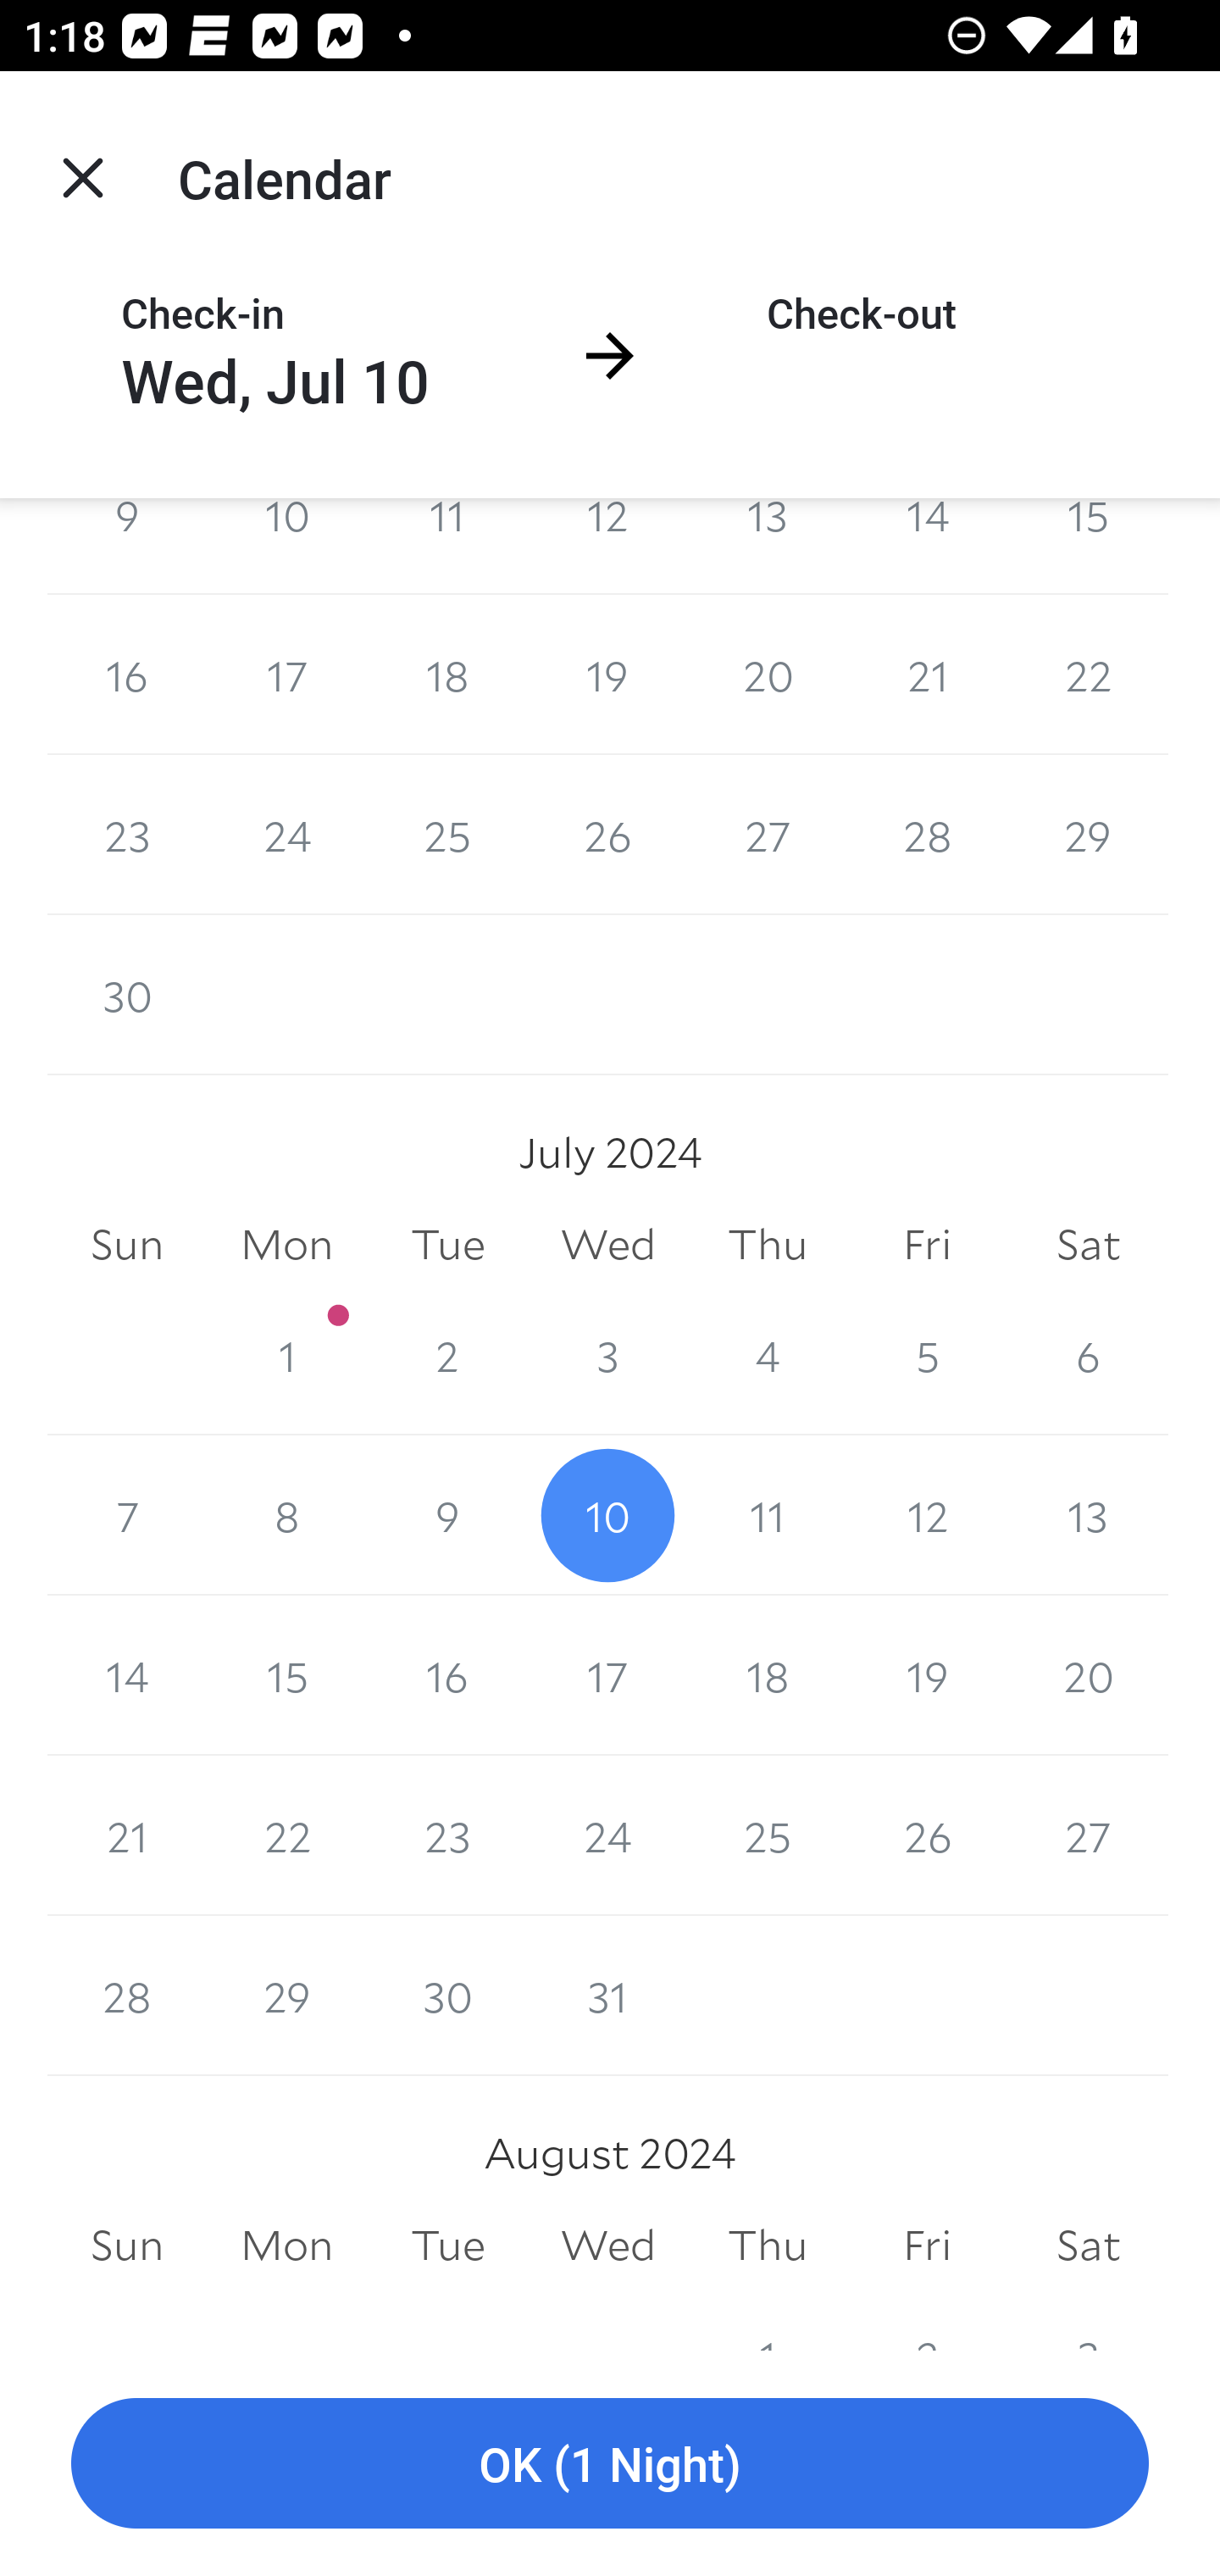 The height and width of the screenshot is (2576, 1220). What do you see at coordinates (768, 1244) in the screenshot?
I see `Thu` at bounding box center [768, 1244].